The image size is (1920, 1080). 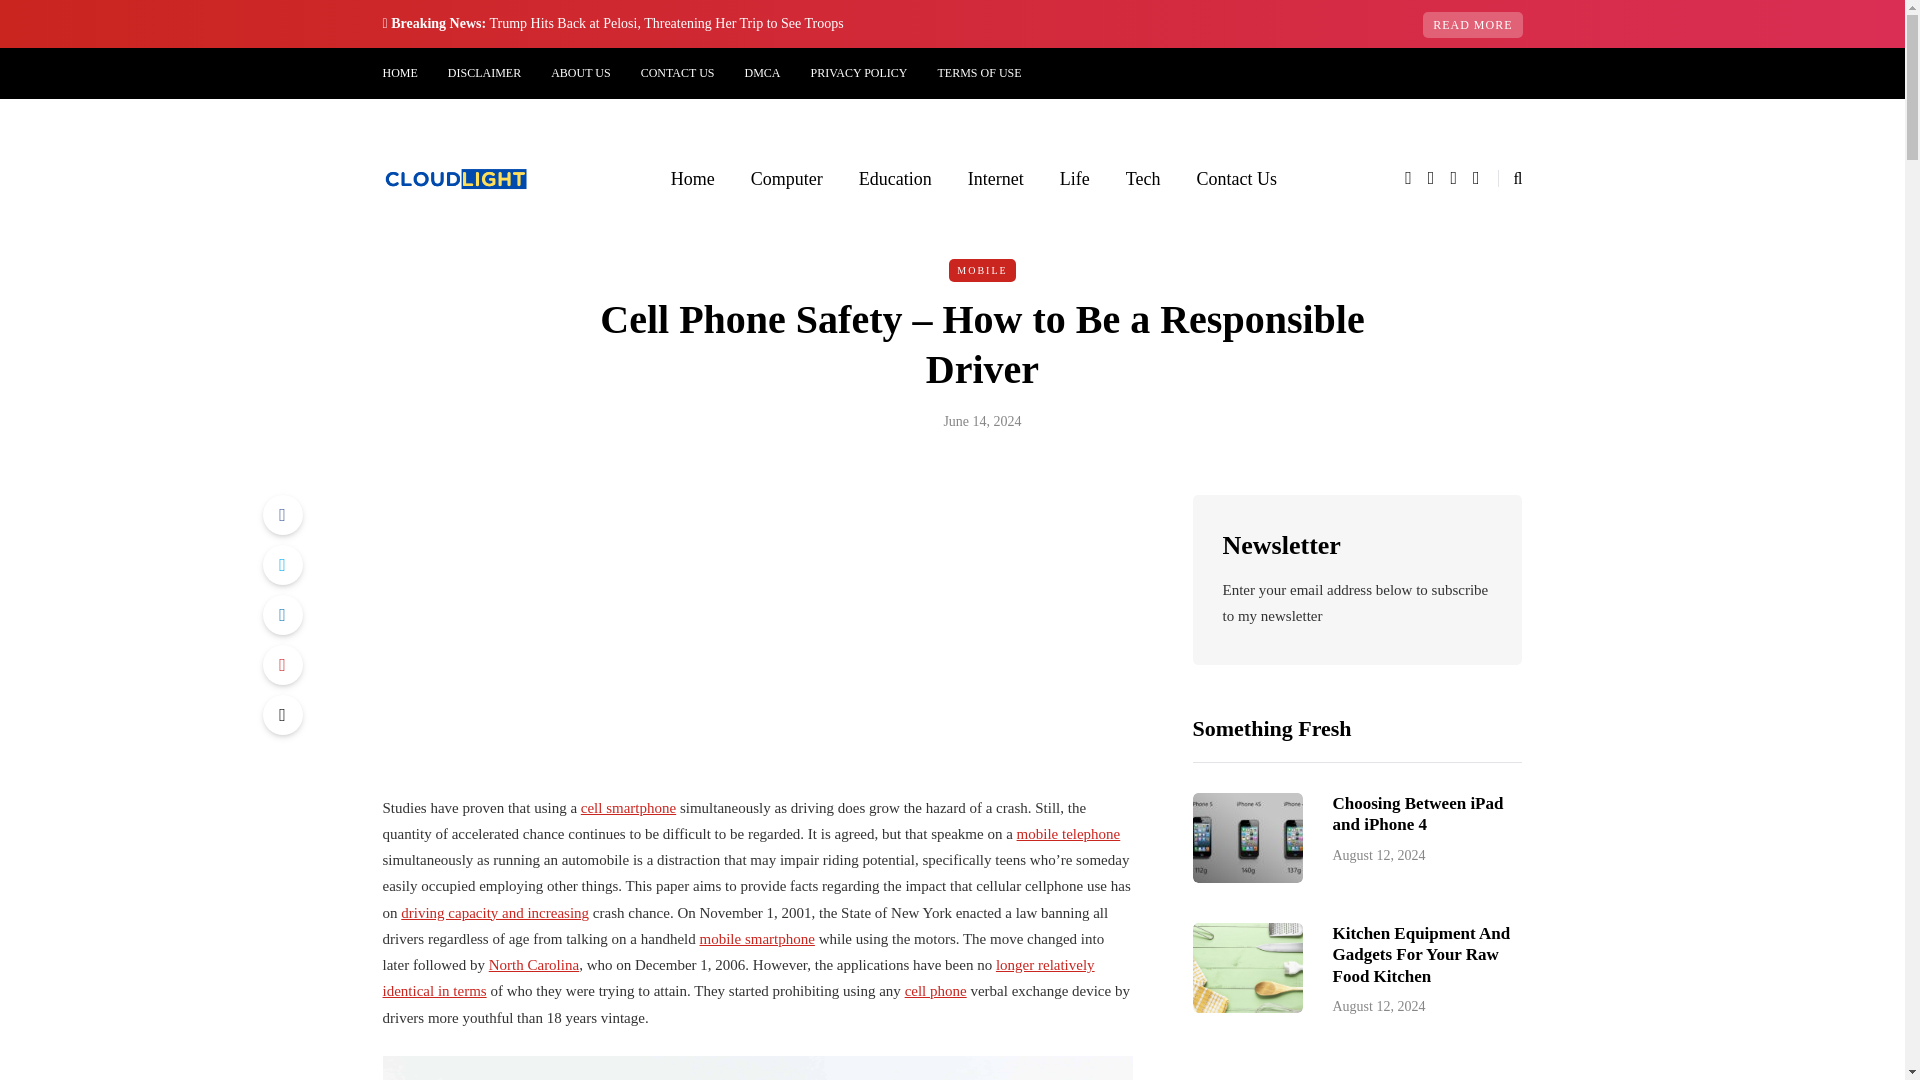 What do you see at coordinates (677, 73) in the screenshot?
I see `CONTACT US` at bounding box center [677, 73].